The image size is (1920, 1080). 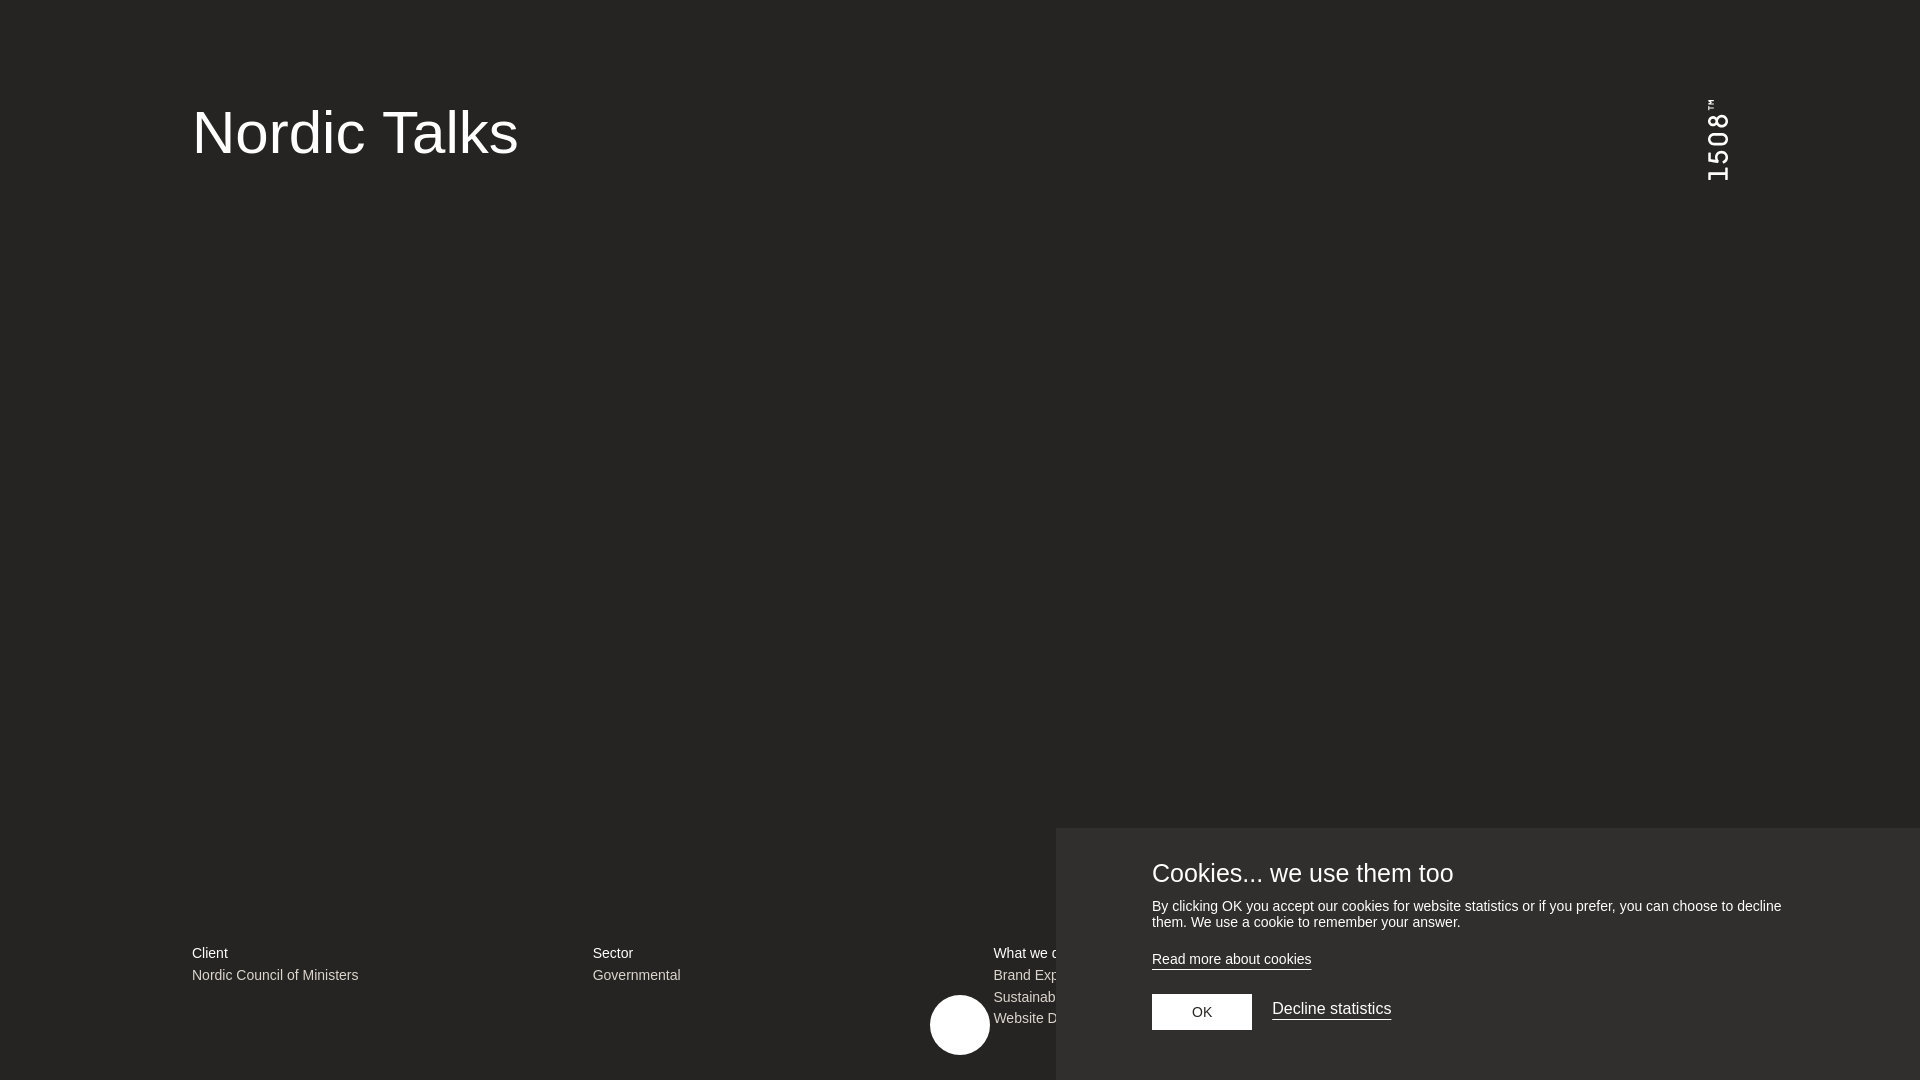 What do you see at coordinates (1202, 1012) in the screenshot?
I see `OK` at bounding box center [1202, 1012].